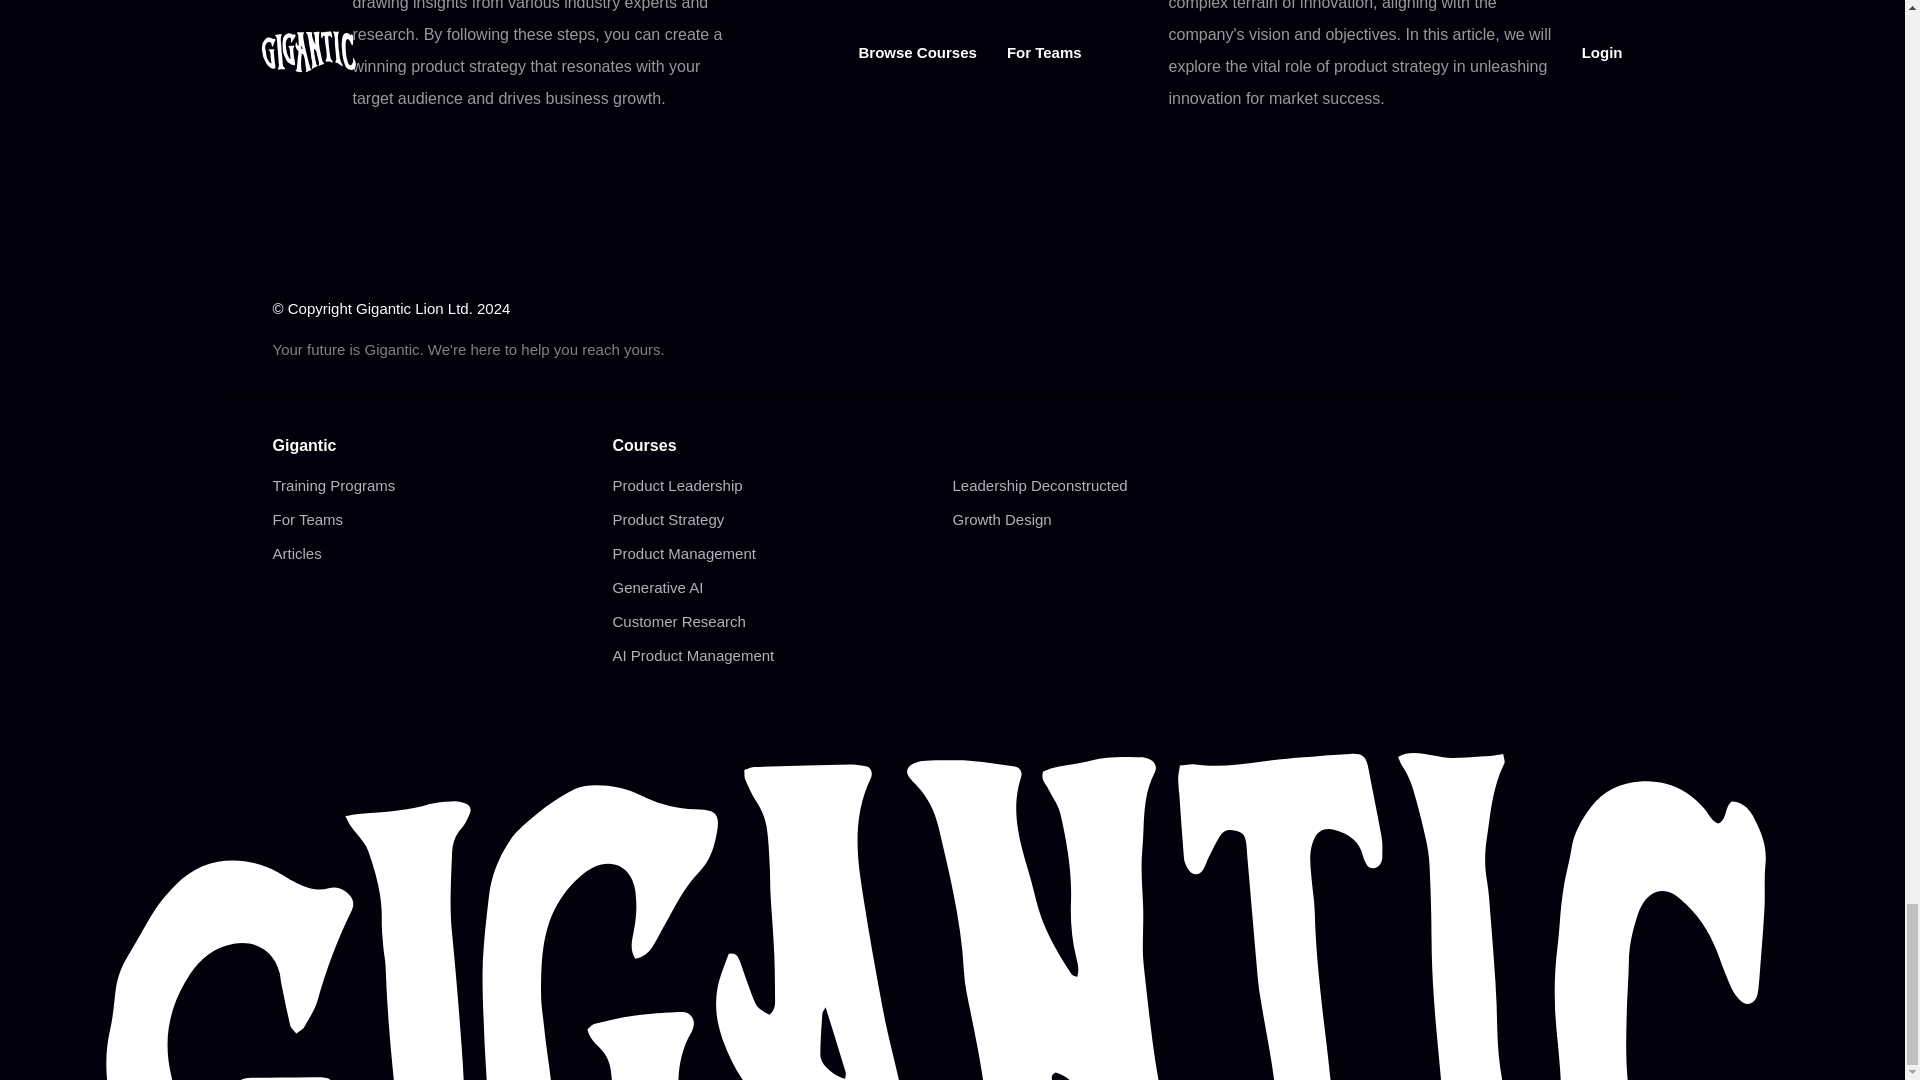  I want to click on Training Programs, so click(334, 485).